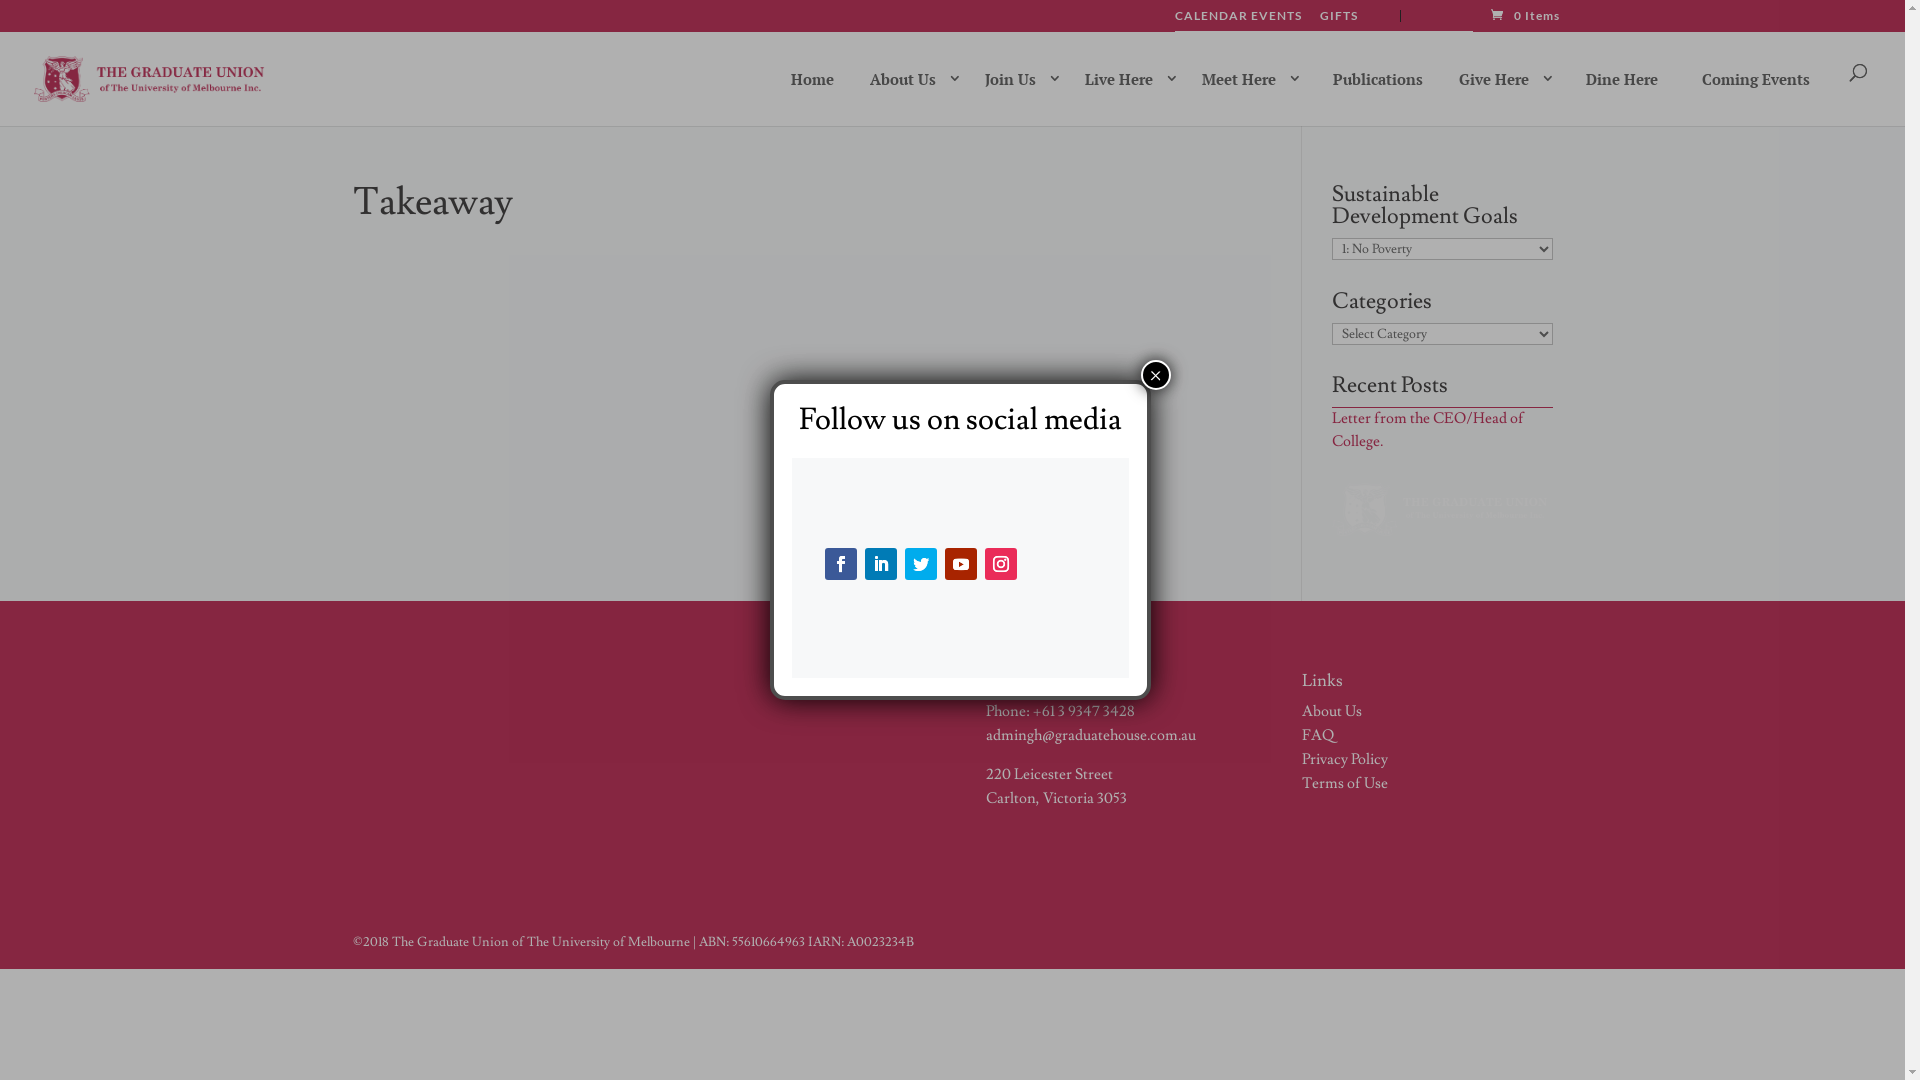 The image size is (1920, 1080). What do you see at coordinates (1332, 712) in the screenshot?
I see `About Us` at bounding box center [1332, 712].